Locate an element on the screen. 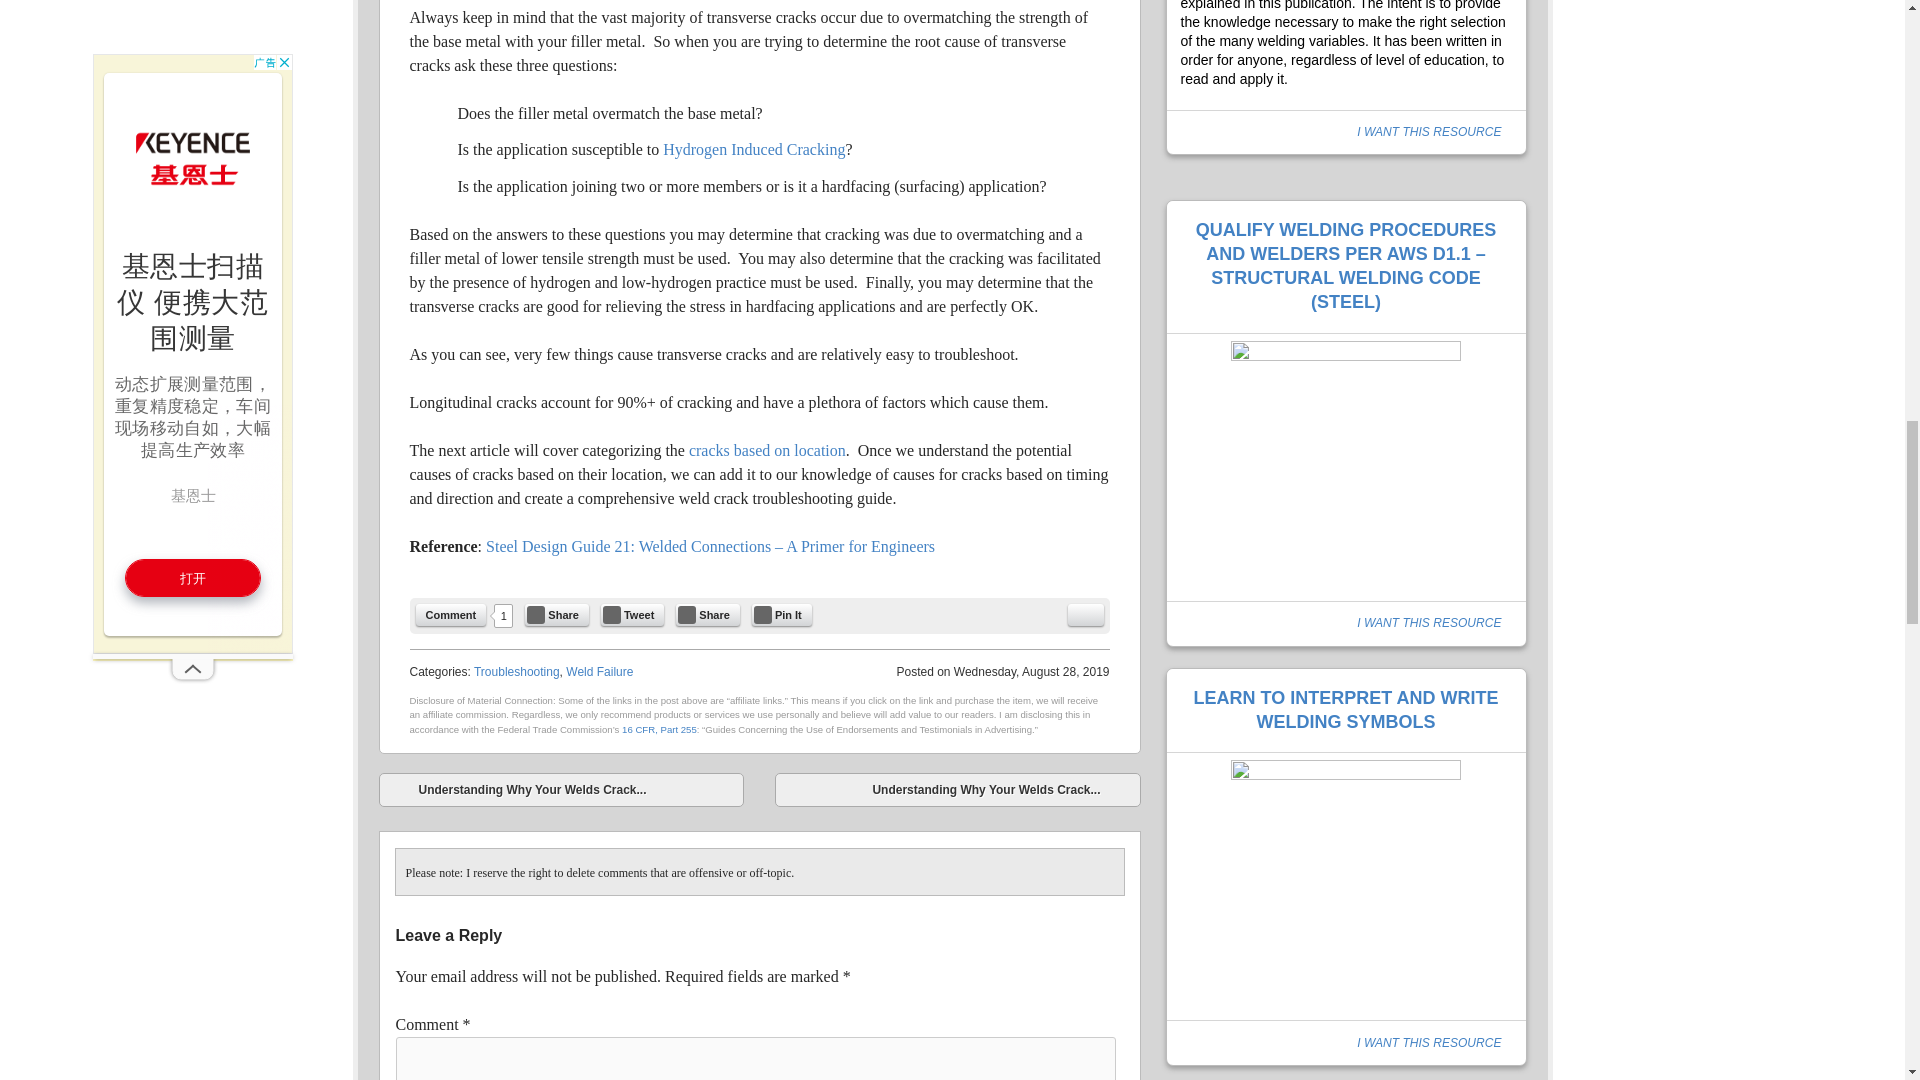  Comment on this Post is located at coordinates (452, 614).